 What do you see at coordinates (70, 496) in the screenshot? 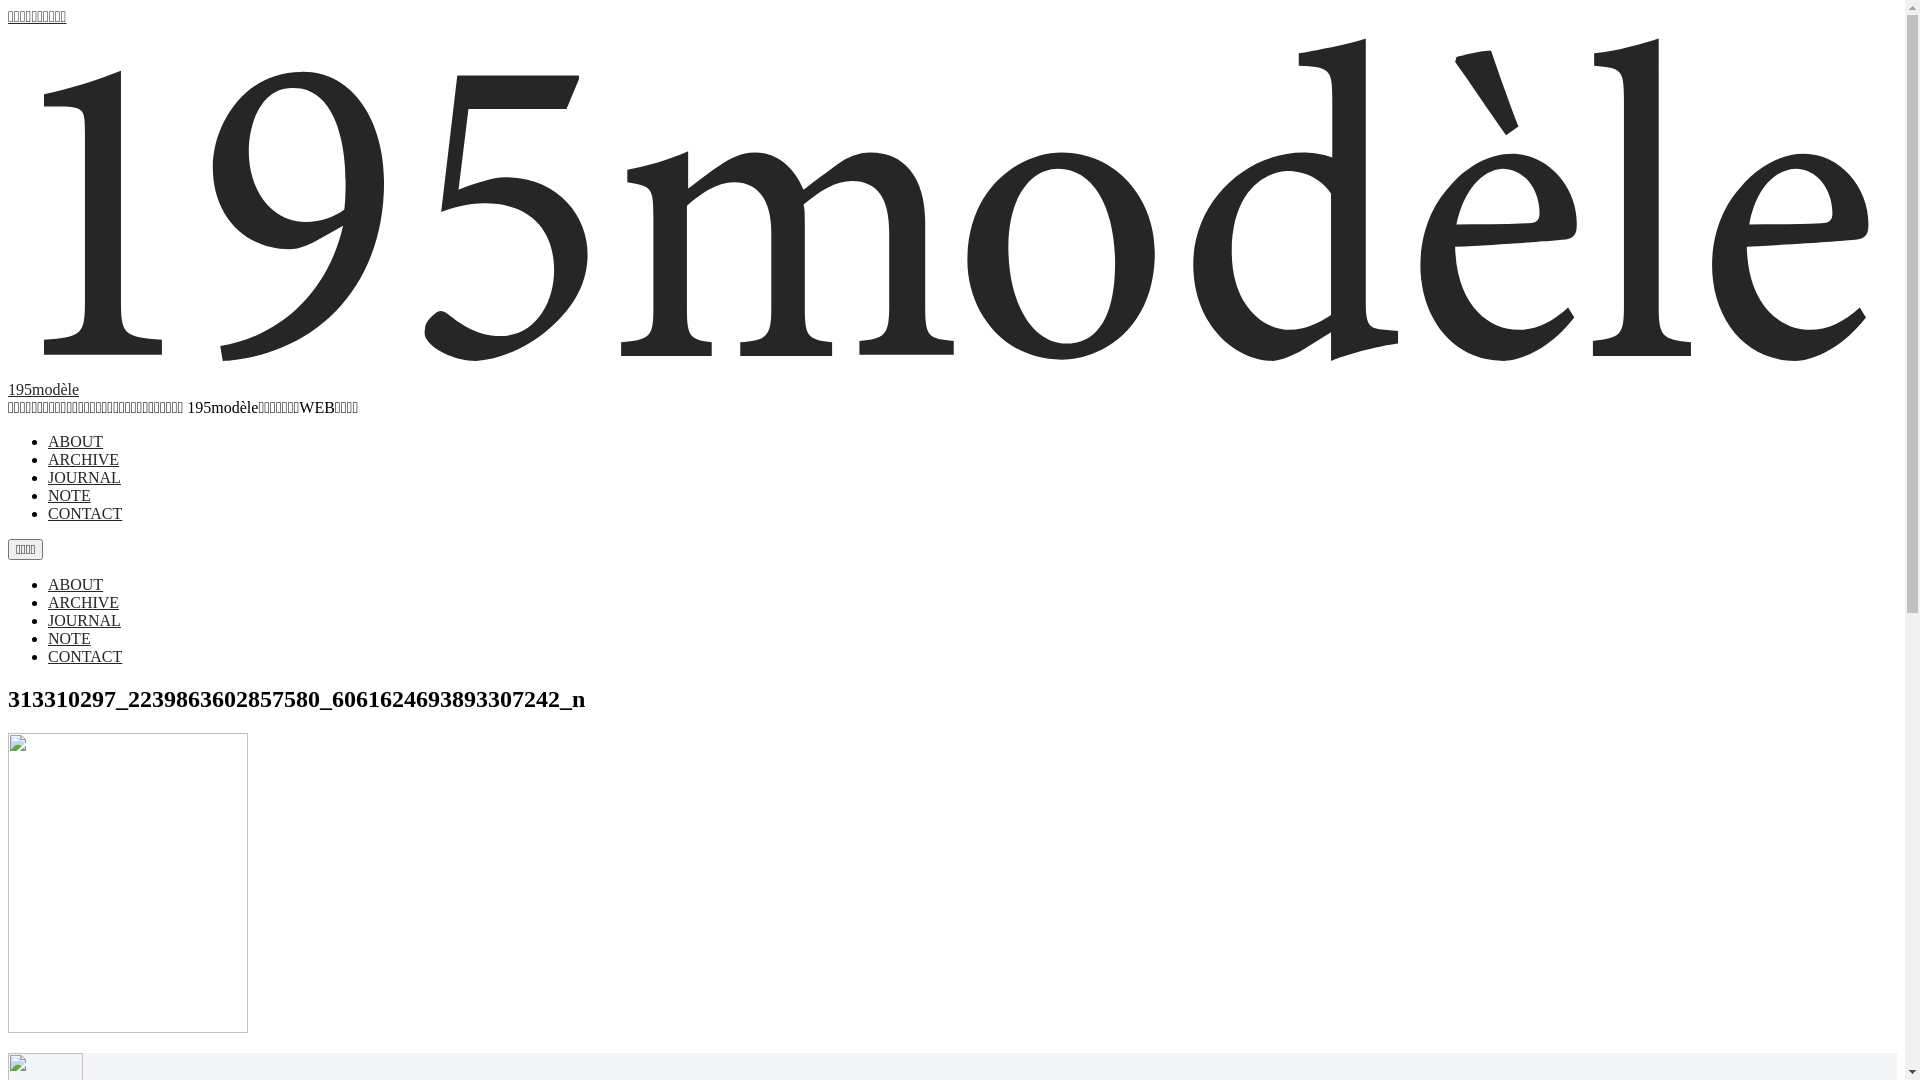
I see `NOTE` at bounding box center [70, 496].